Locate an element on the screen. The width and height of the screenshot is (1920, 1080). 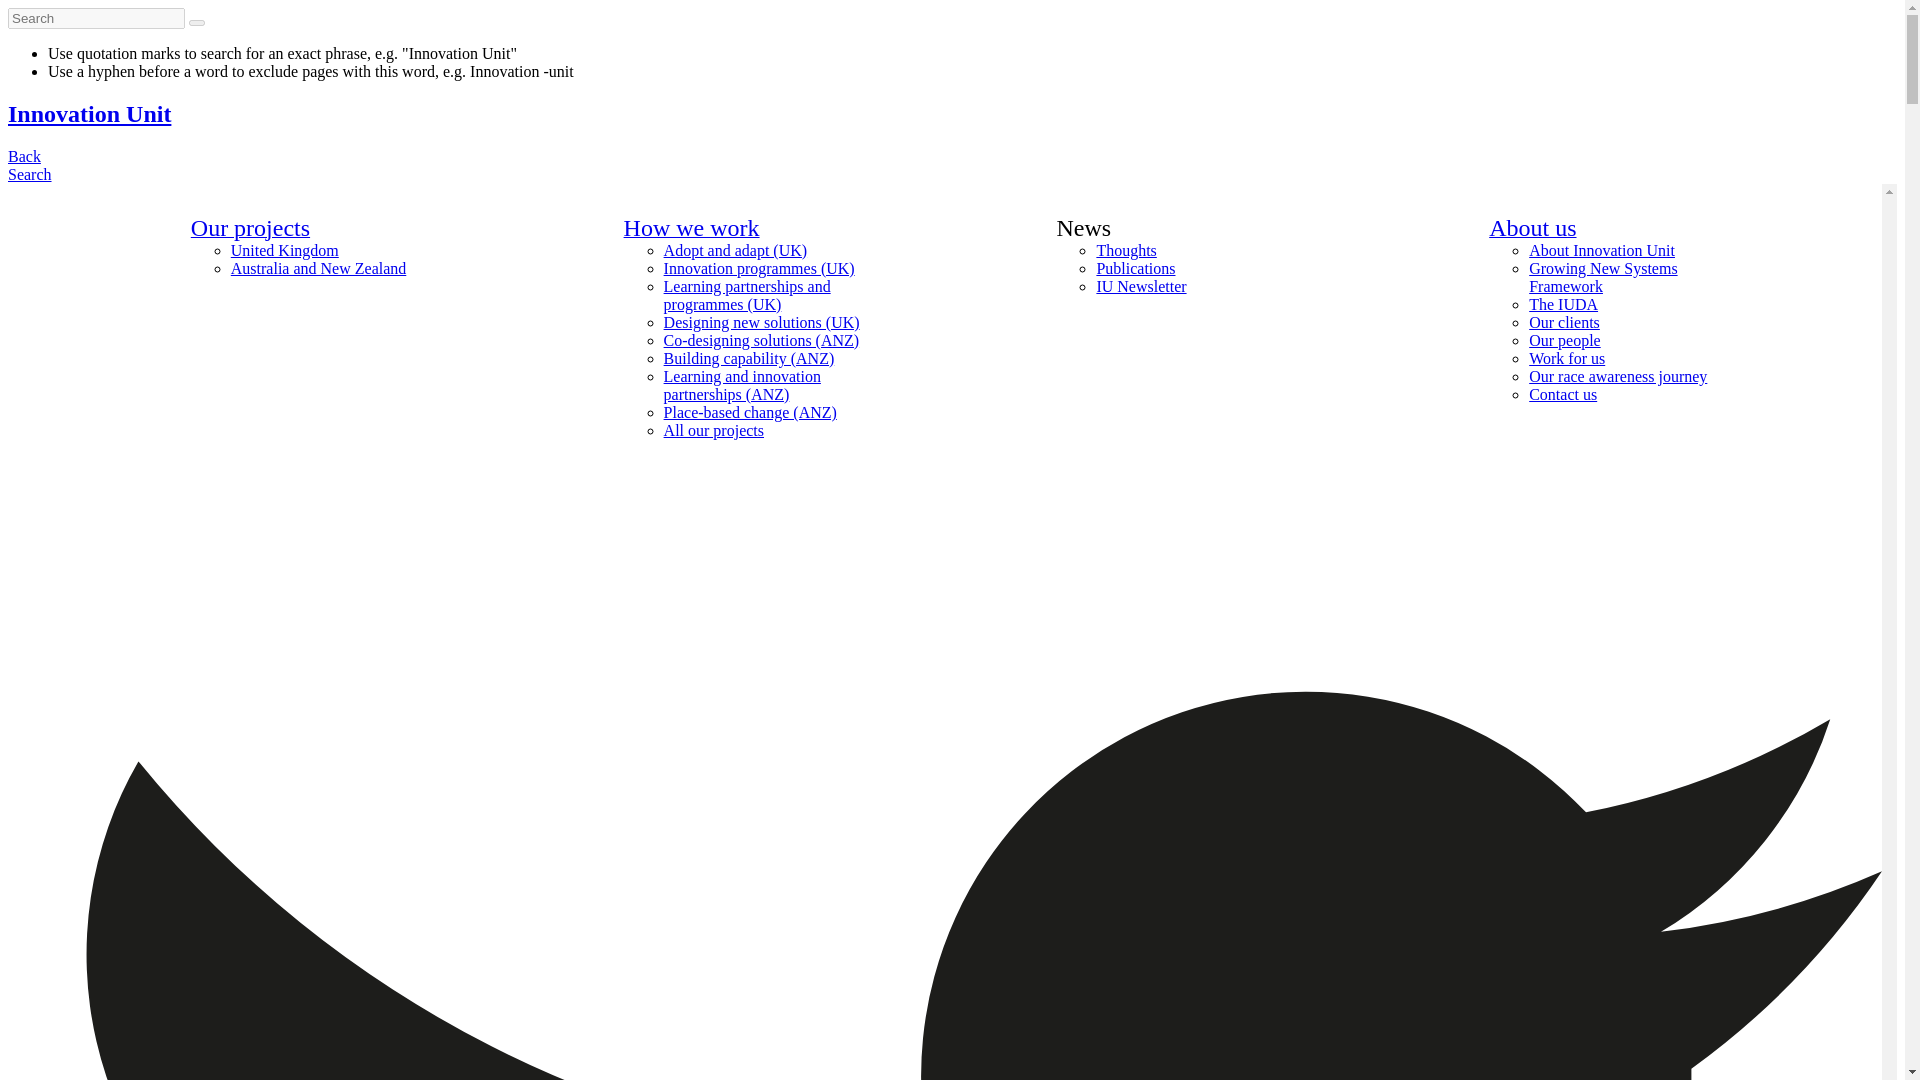
Back is located at coordinates (24, 156).